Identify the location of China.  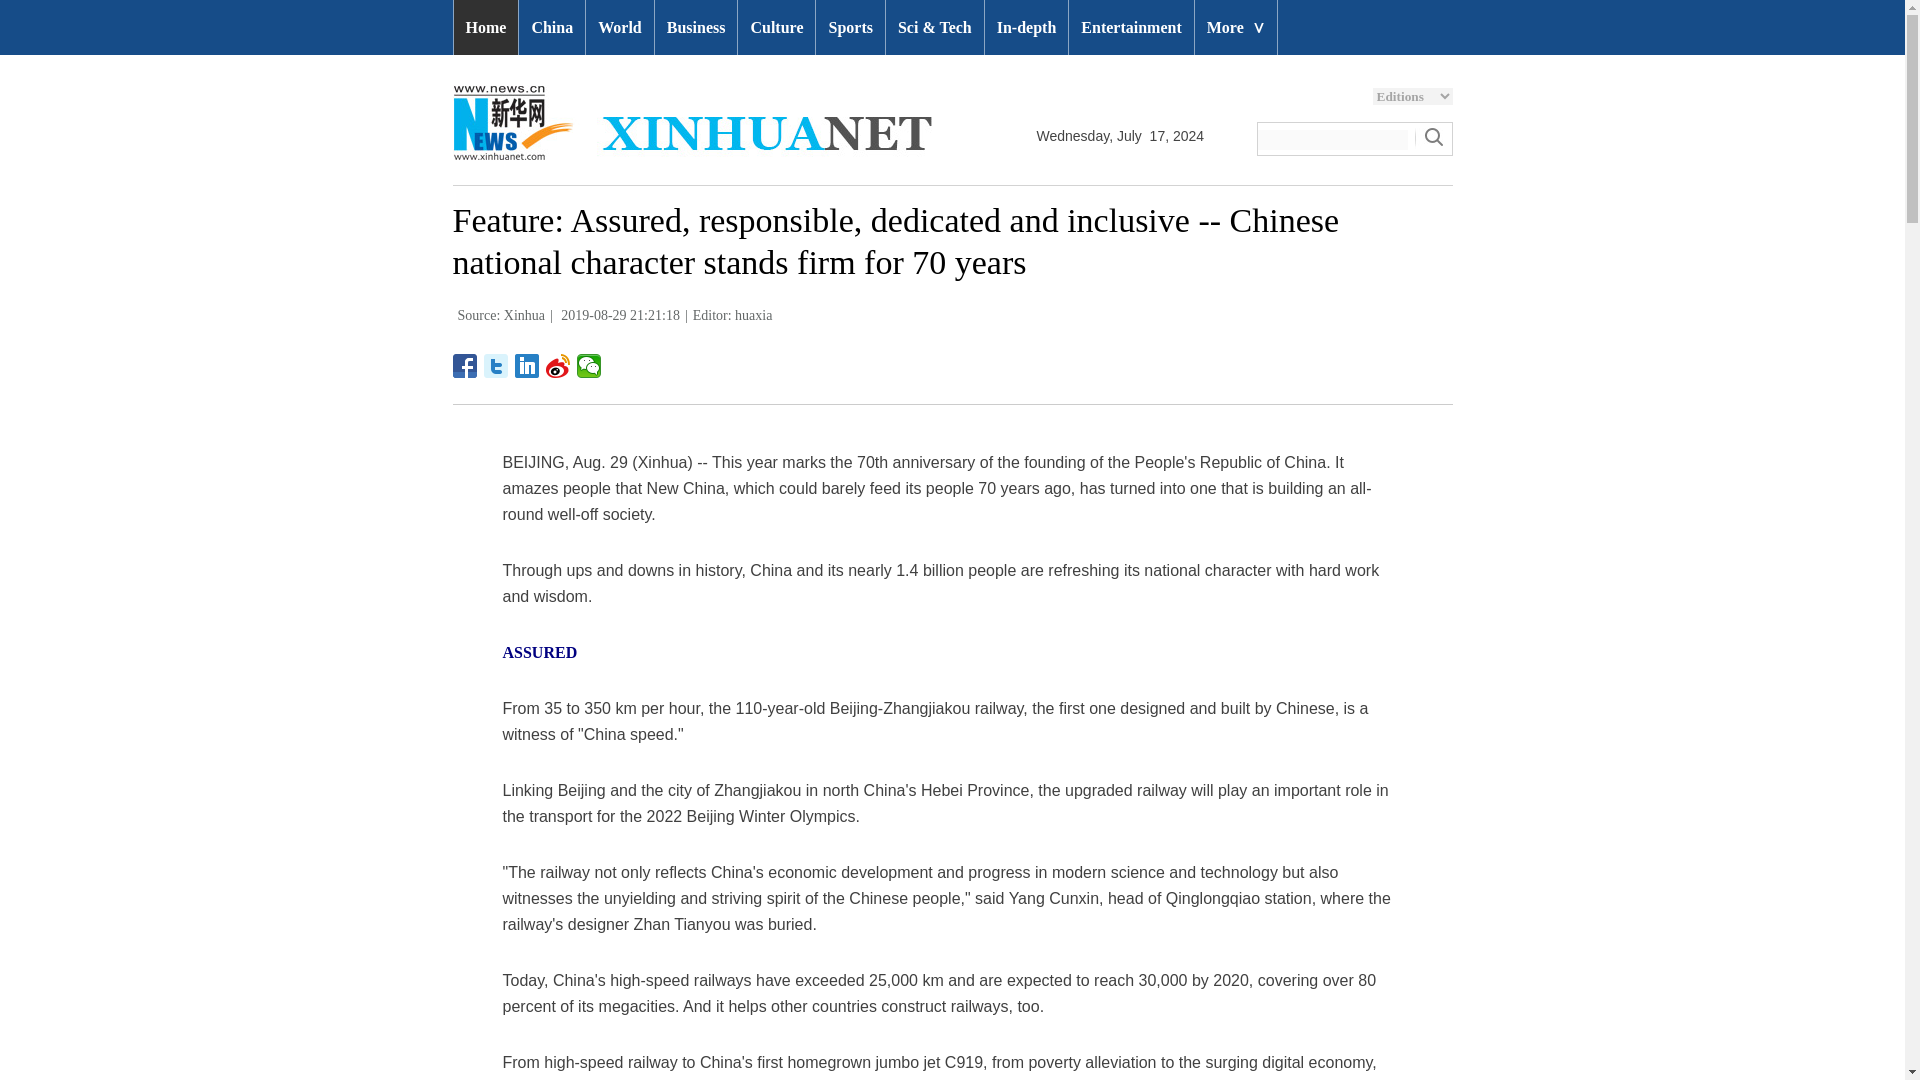
(552, 28).